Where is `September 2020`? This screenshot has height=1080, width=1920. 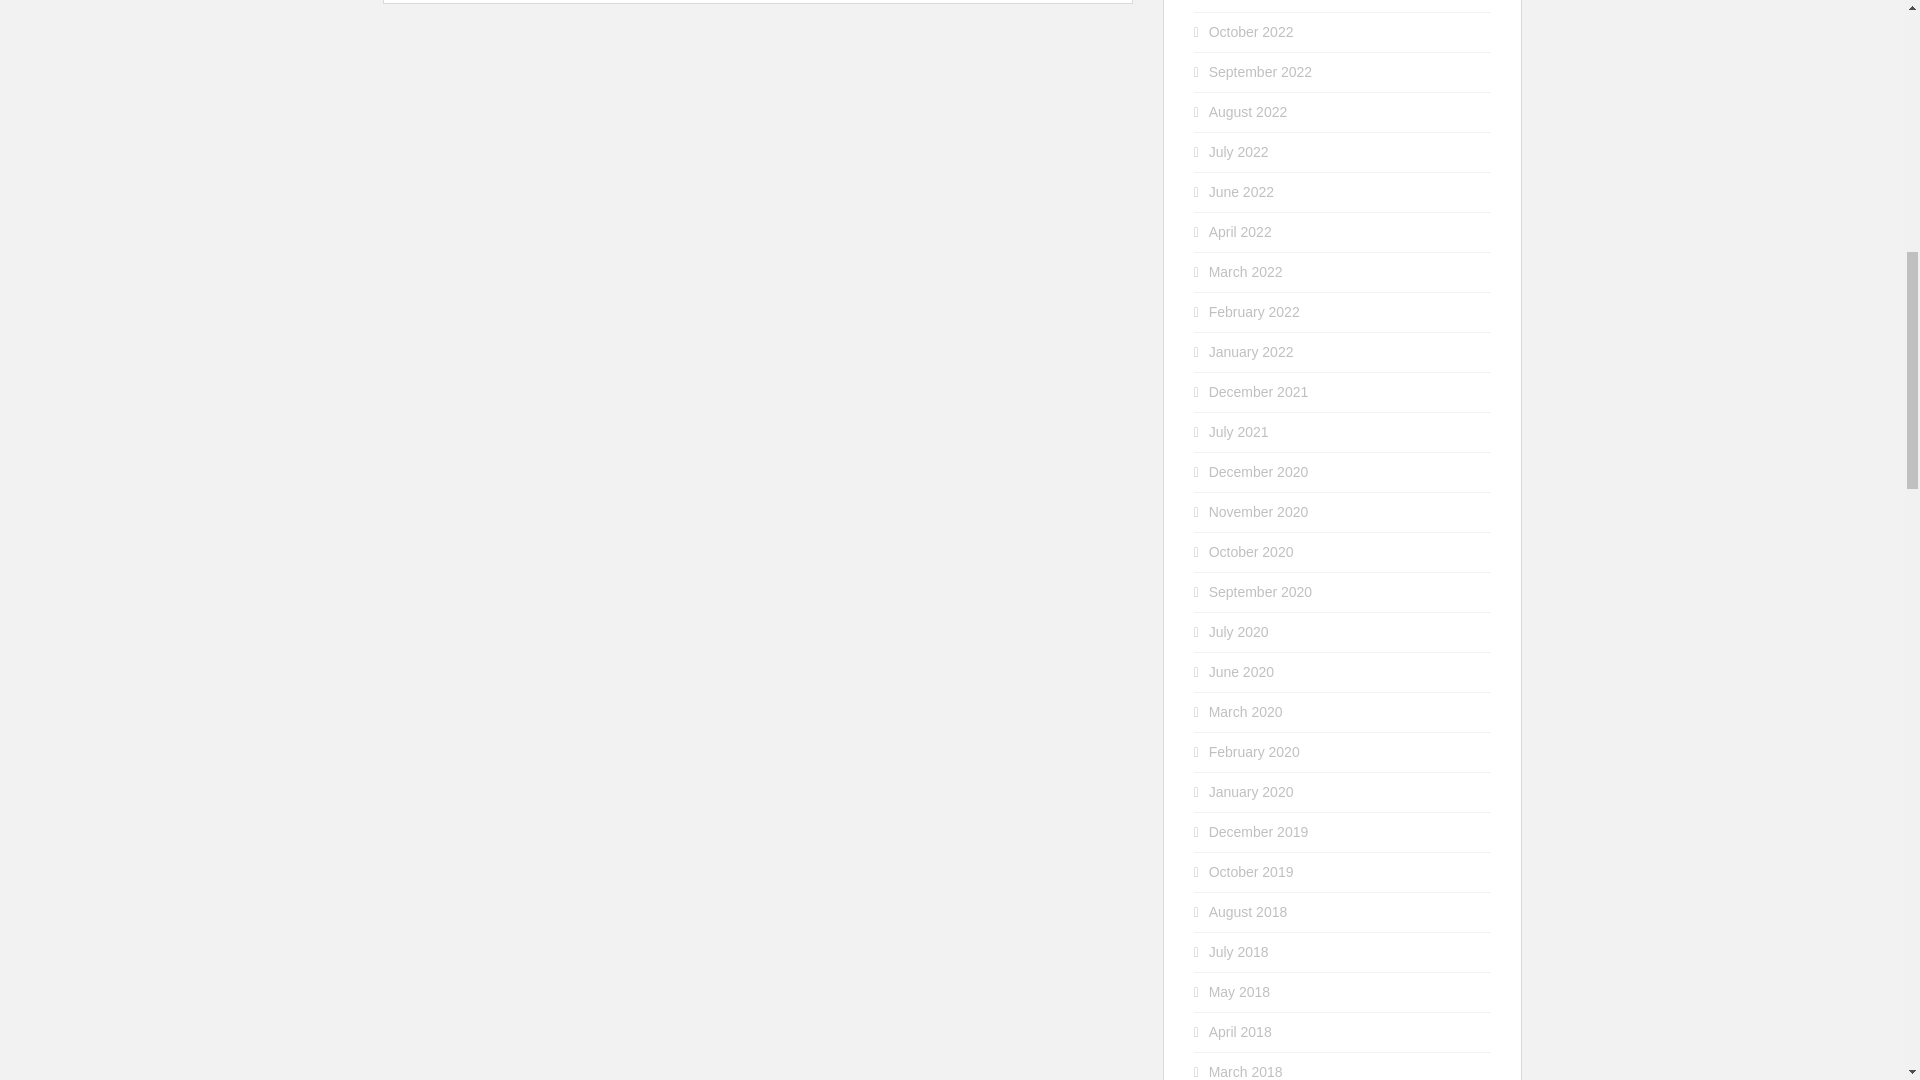 September 2020 is located at coordinates (1261, 592).